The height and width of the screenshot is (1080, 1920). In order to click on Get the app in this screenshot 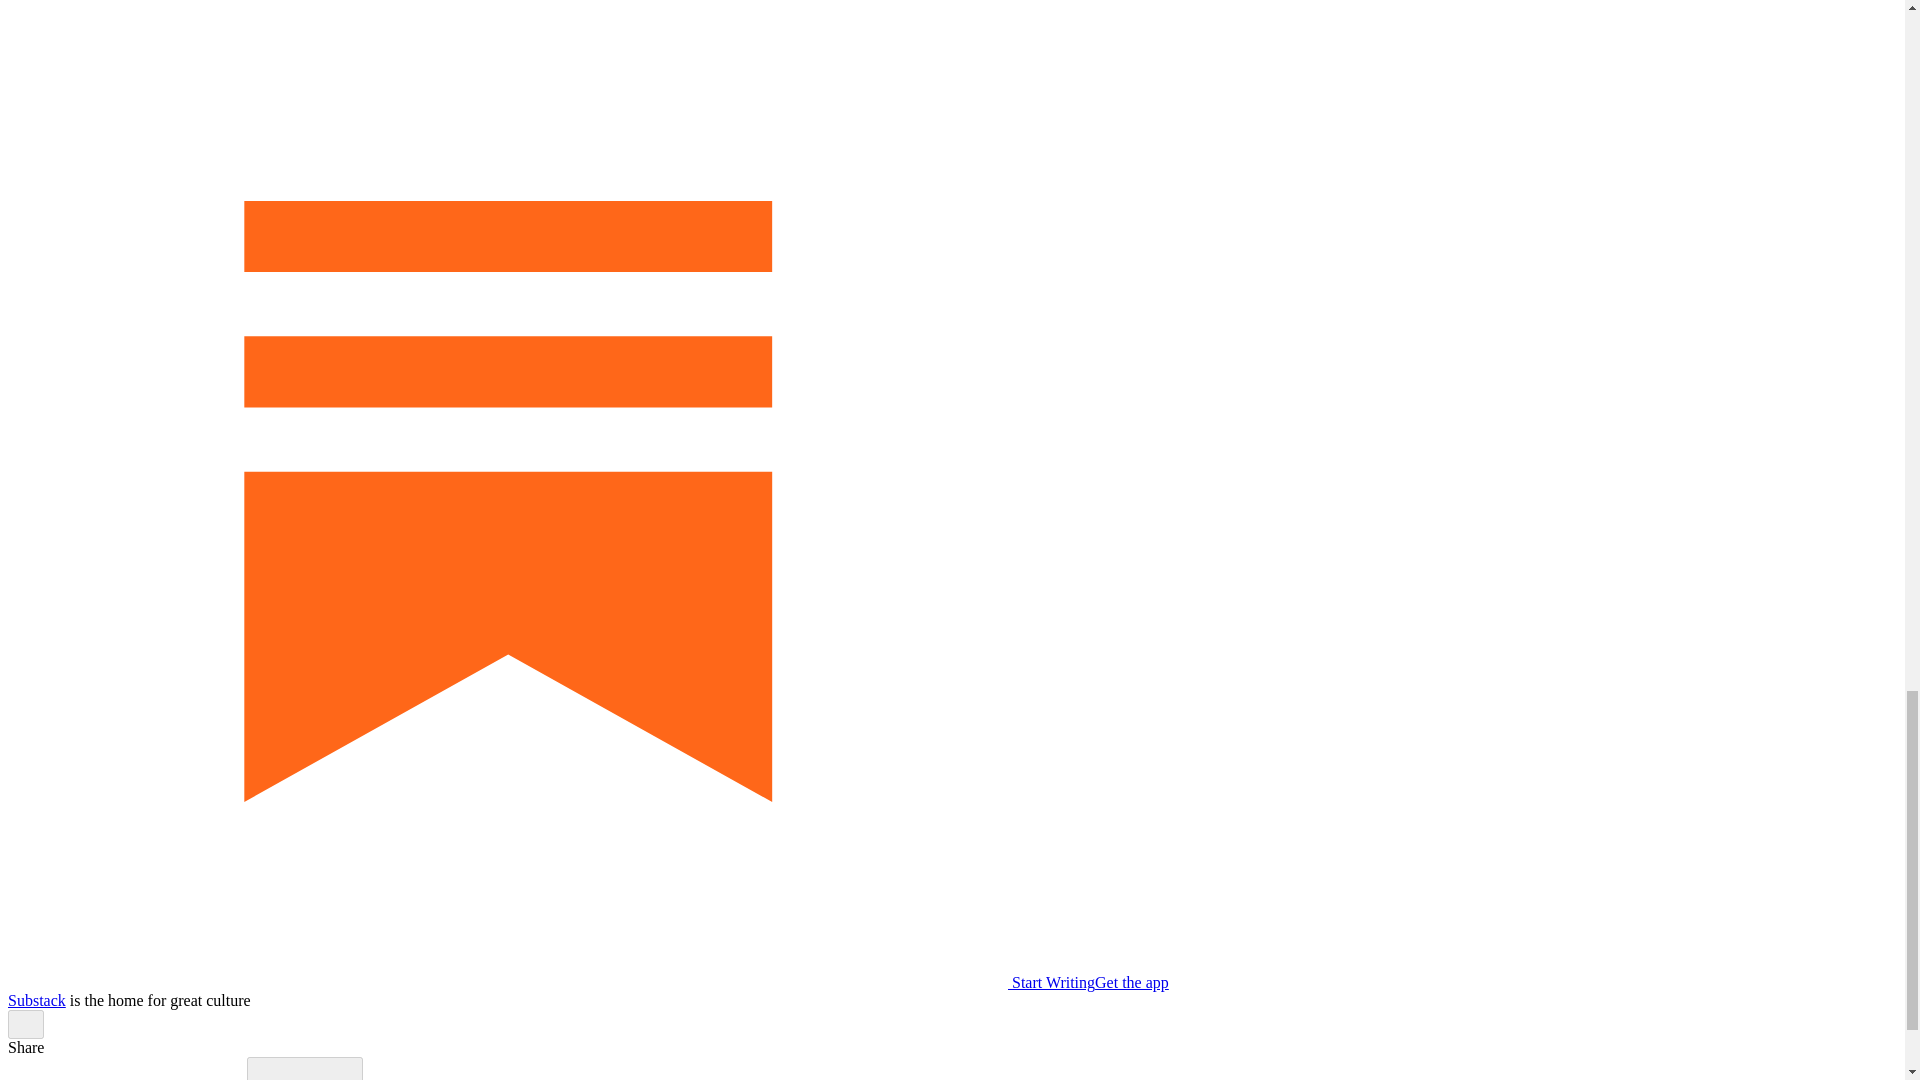, I will do `click(1132, 982)`.